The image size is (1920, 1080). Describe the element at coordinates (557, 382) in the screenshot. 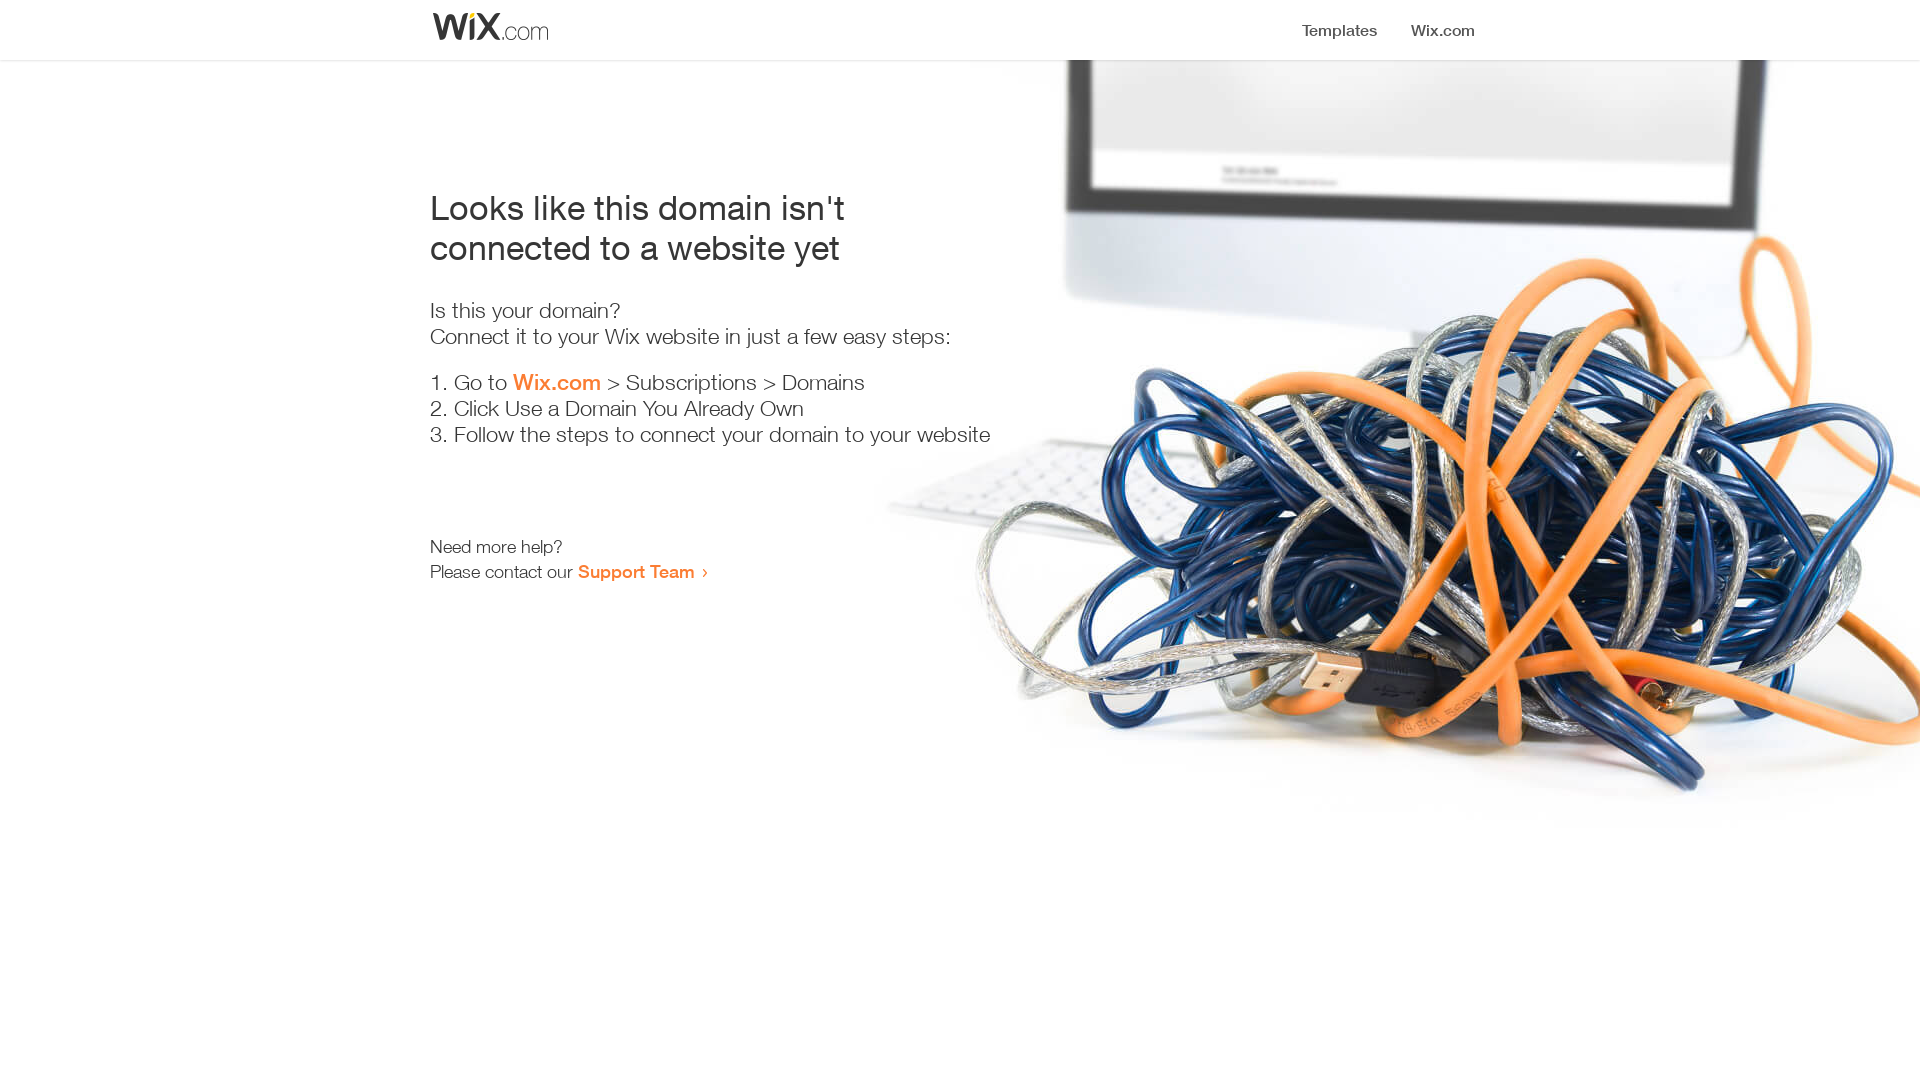

I see `Wix.com` at that location.